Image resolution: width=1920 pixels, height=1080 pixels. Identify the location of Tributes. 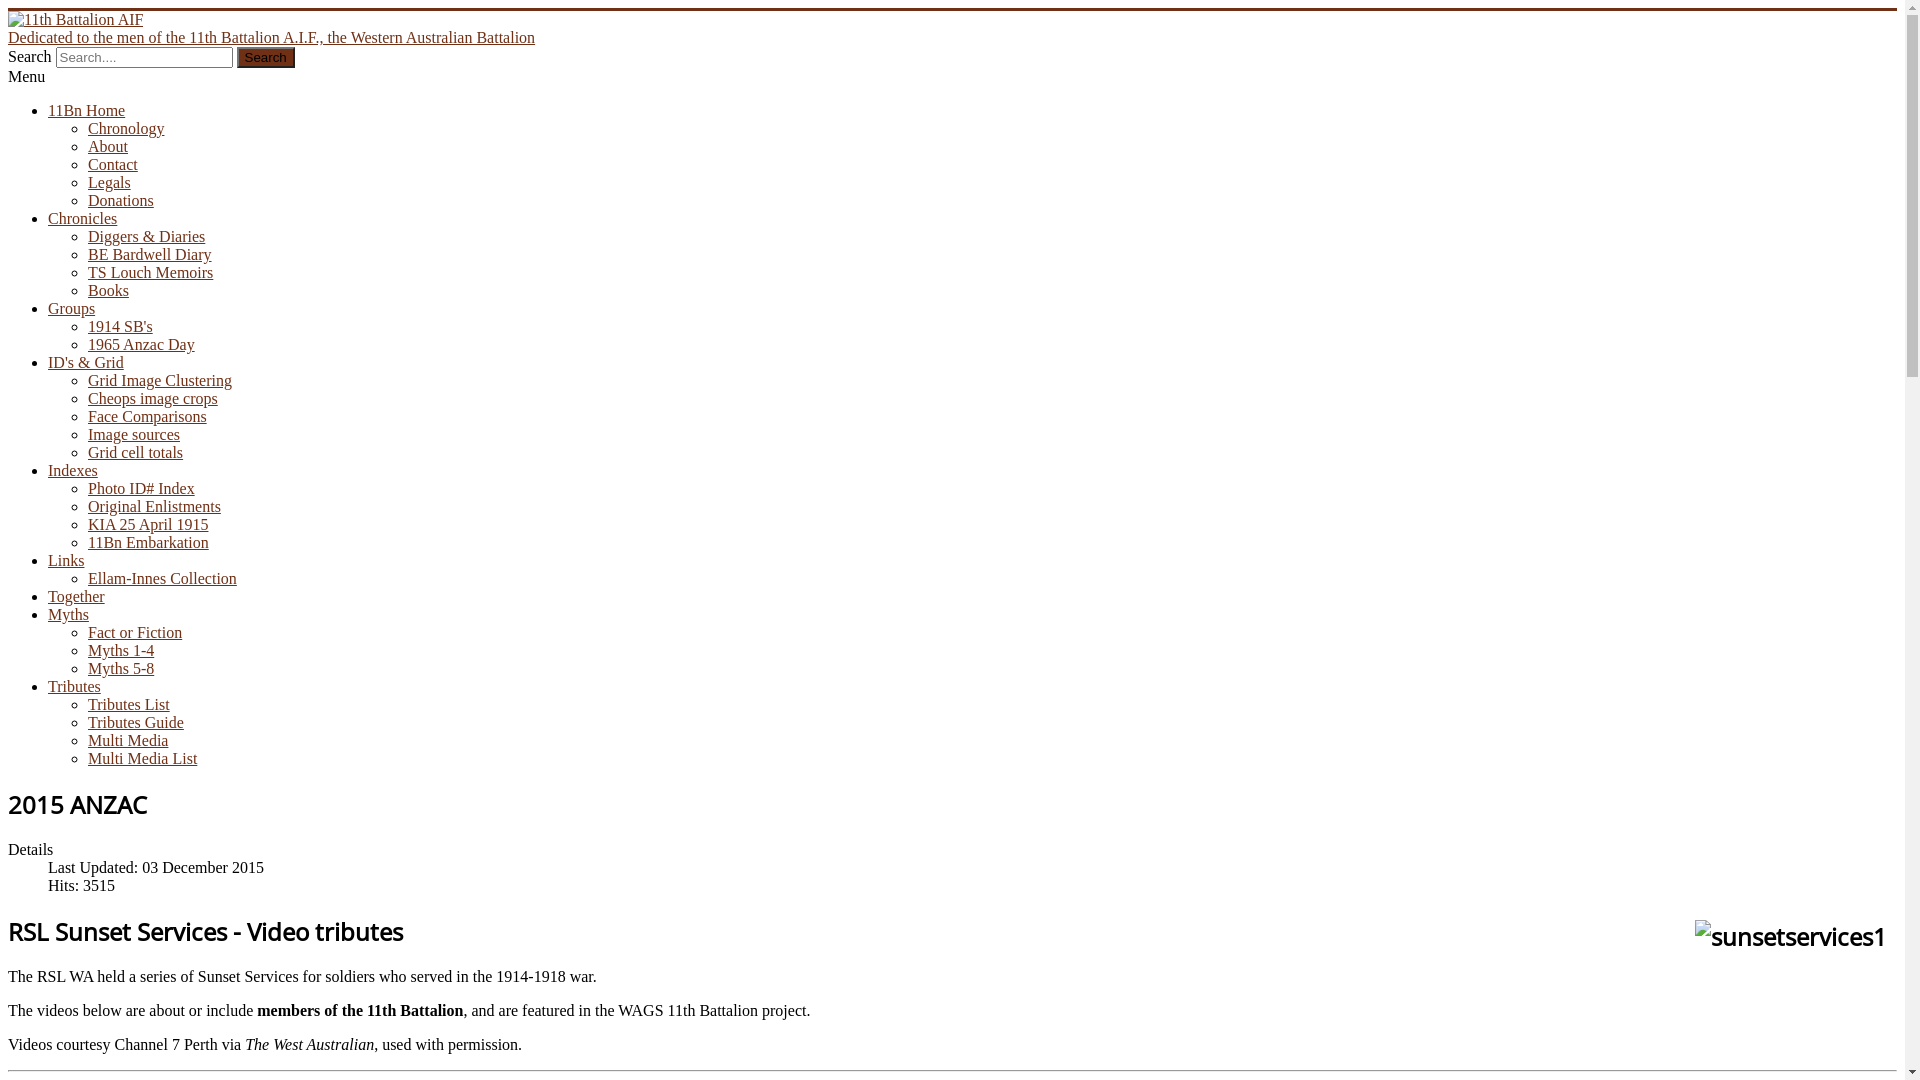
(74, 686).